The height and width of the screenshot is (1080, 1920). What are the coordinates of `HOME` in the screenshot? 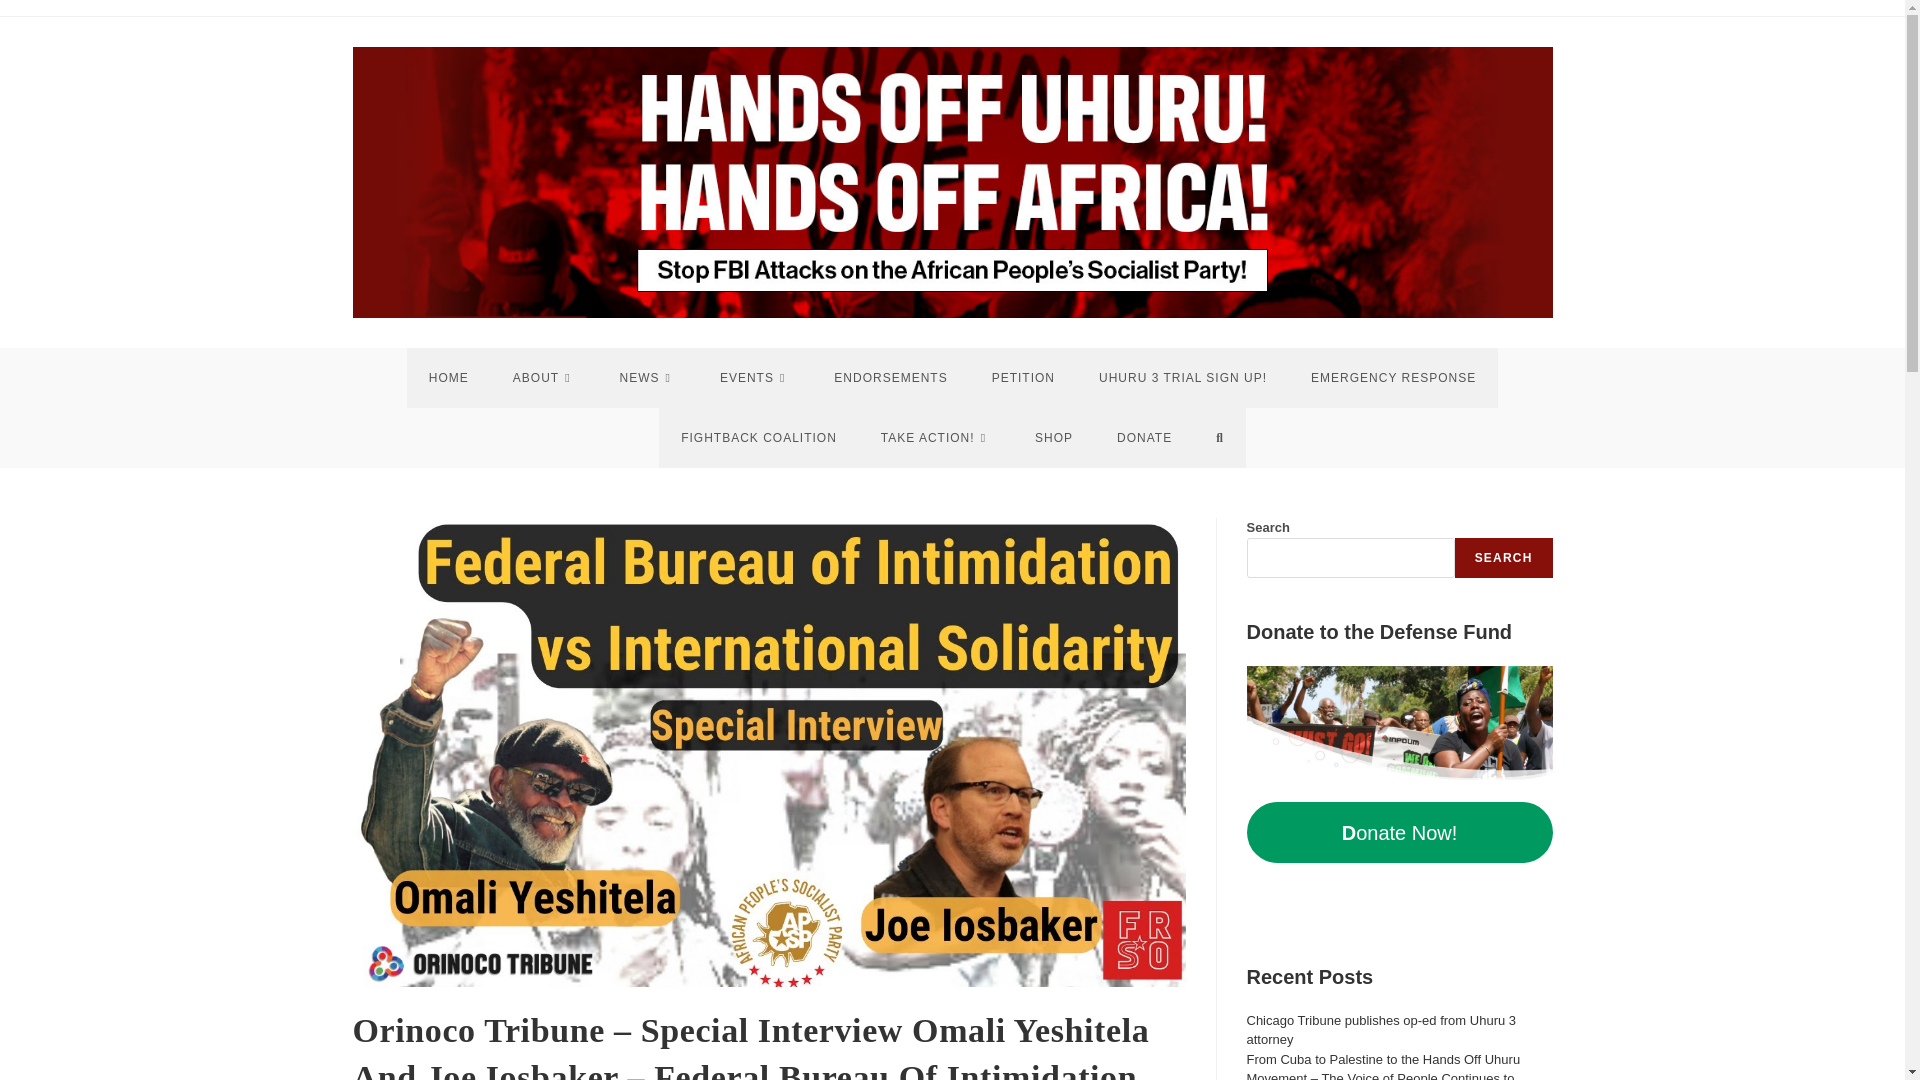 It's located at (449, 378).